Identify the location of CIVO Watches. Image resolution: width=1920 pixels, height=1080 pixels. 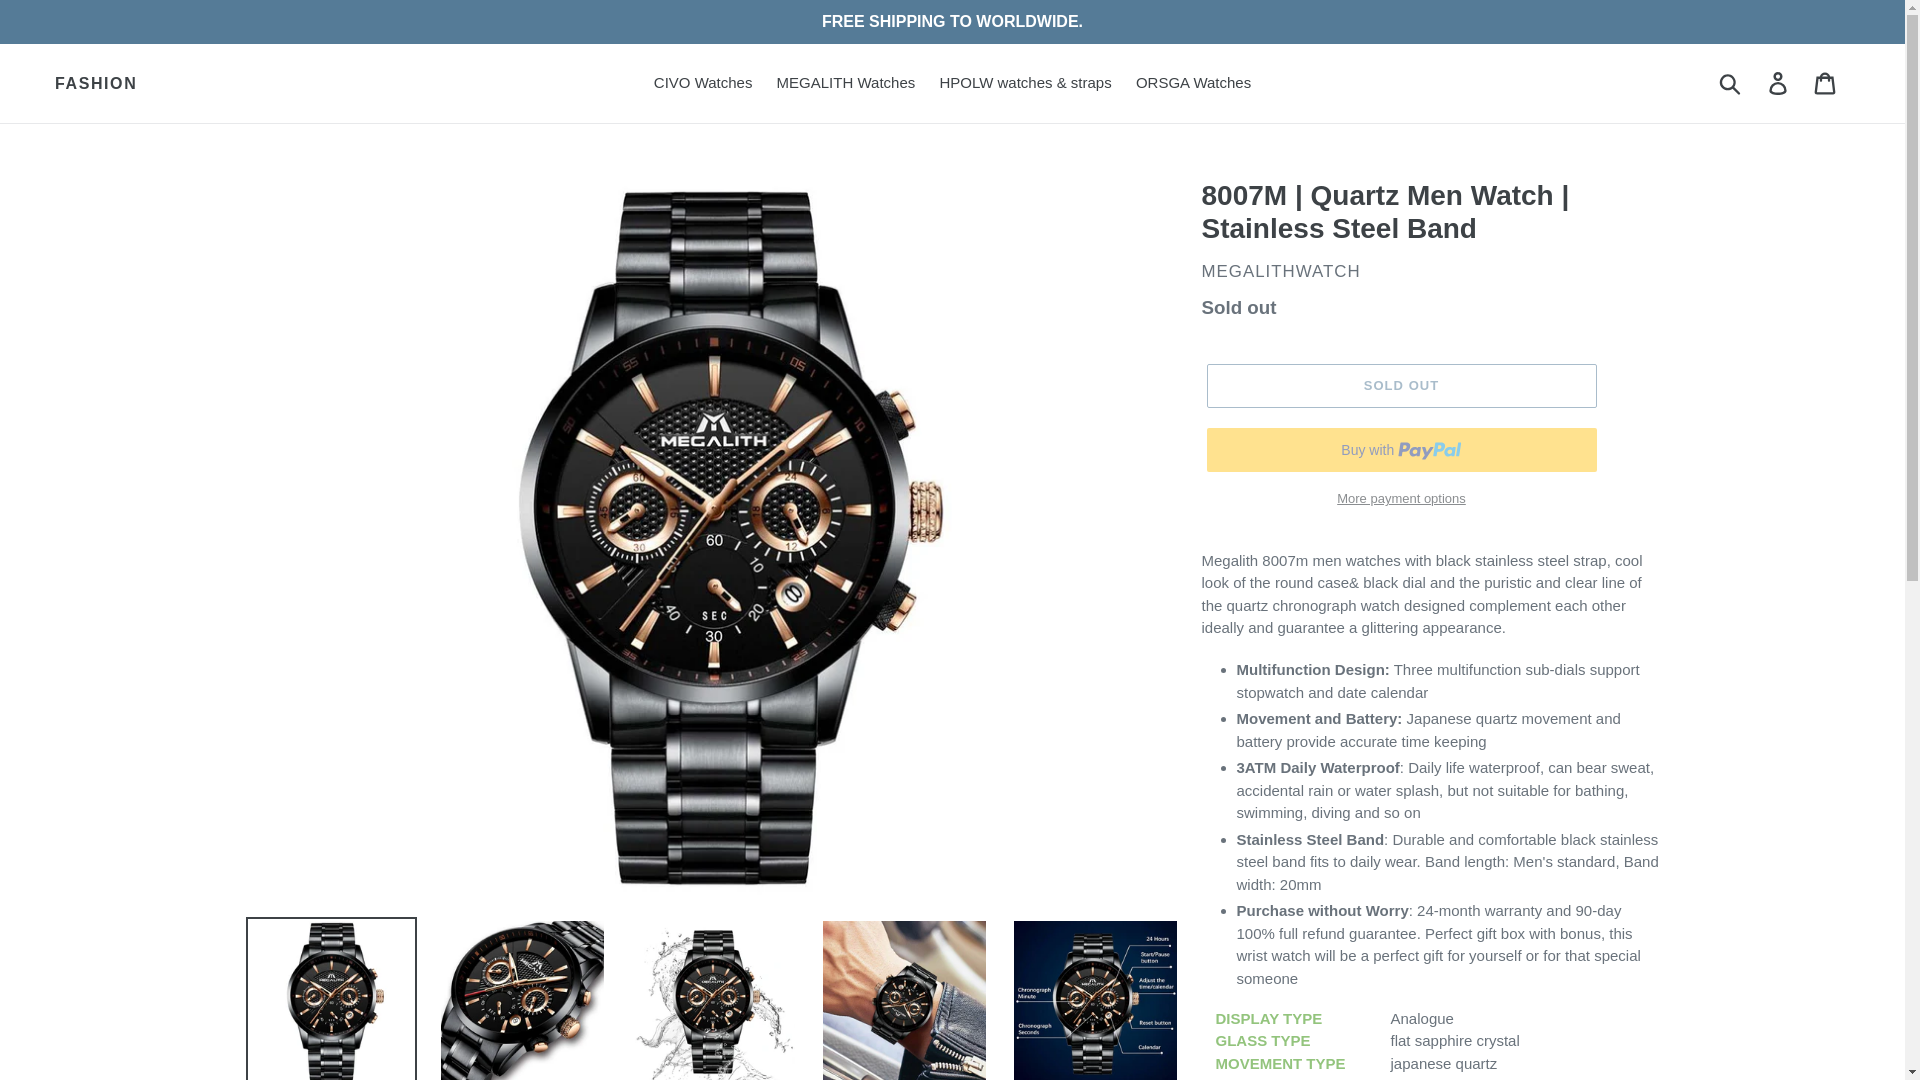
(702, 84).